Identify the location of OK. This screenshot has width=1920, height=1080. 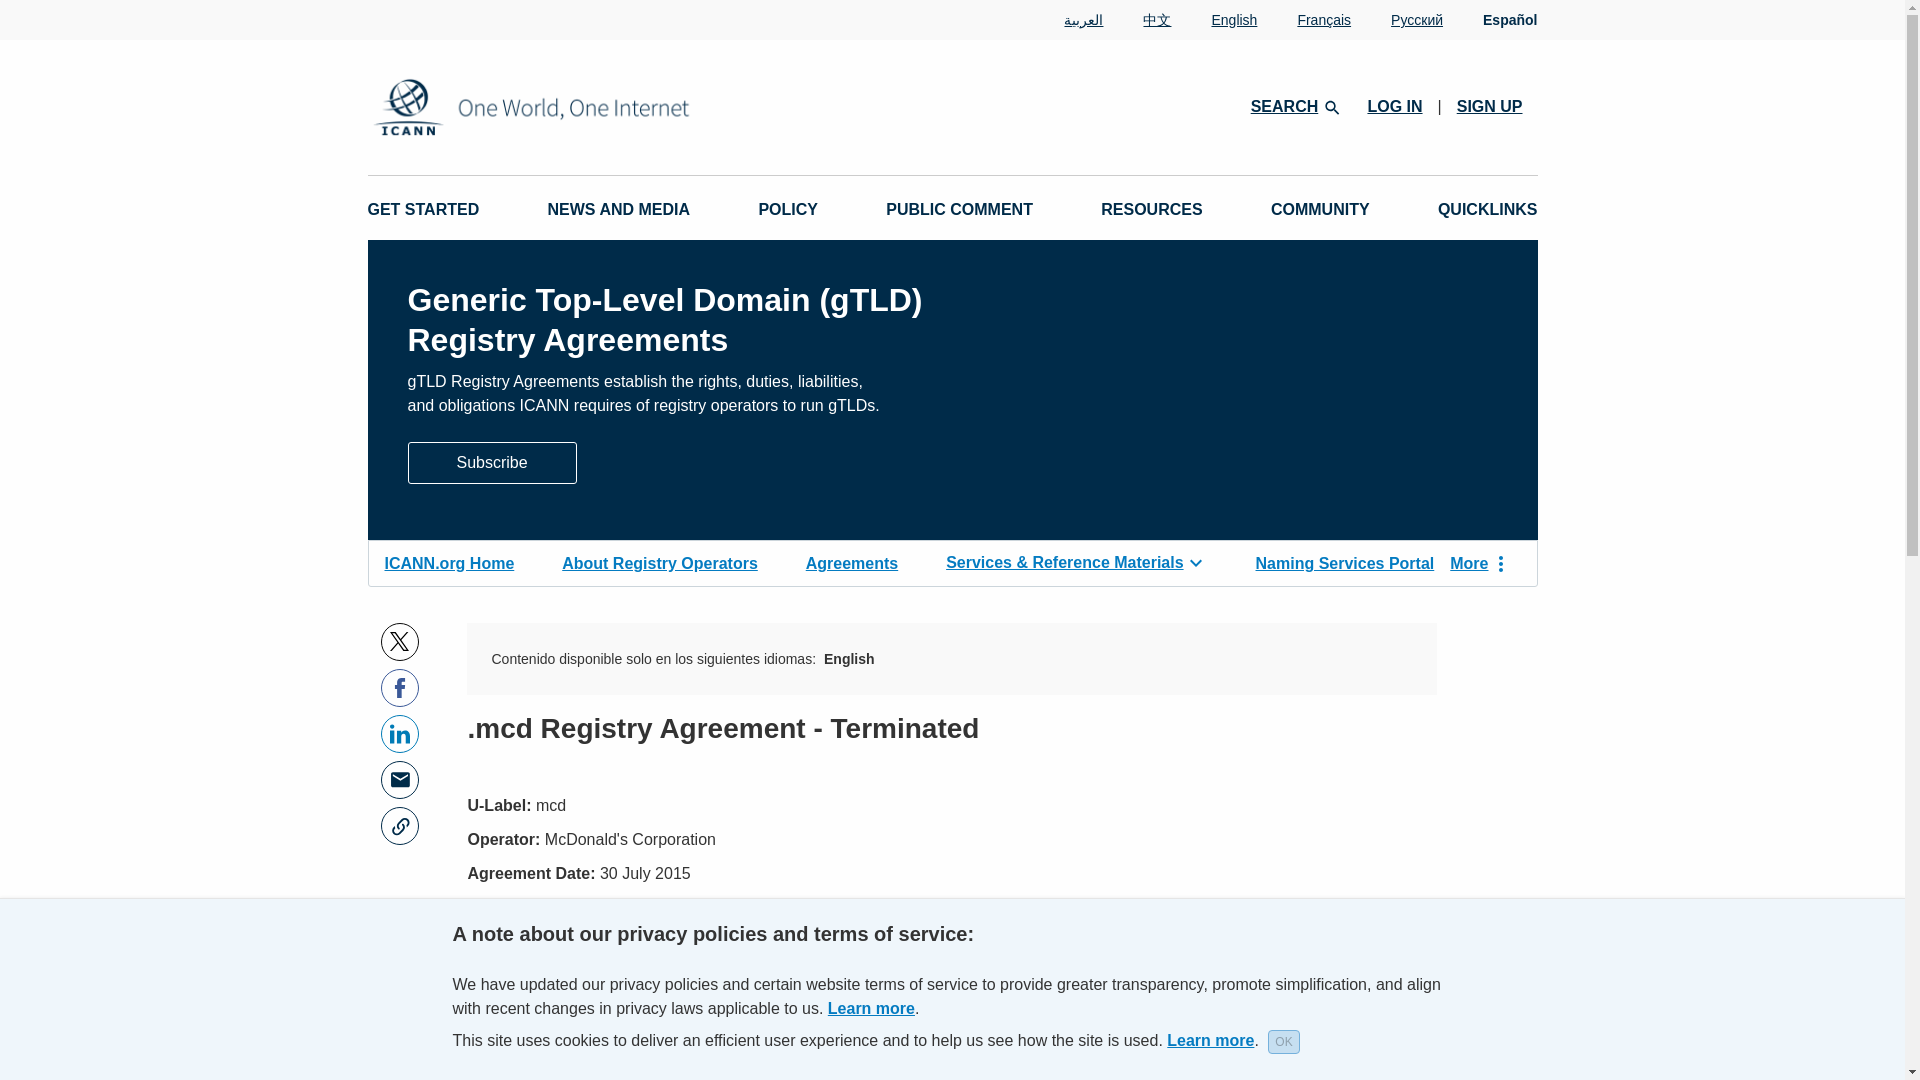
(1283, 1042).